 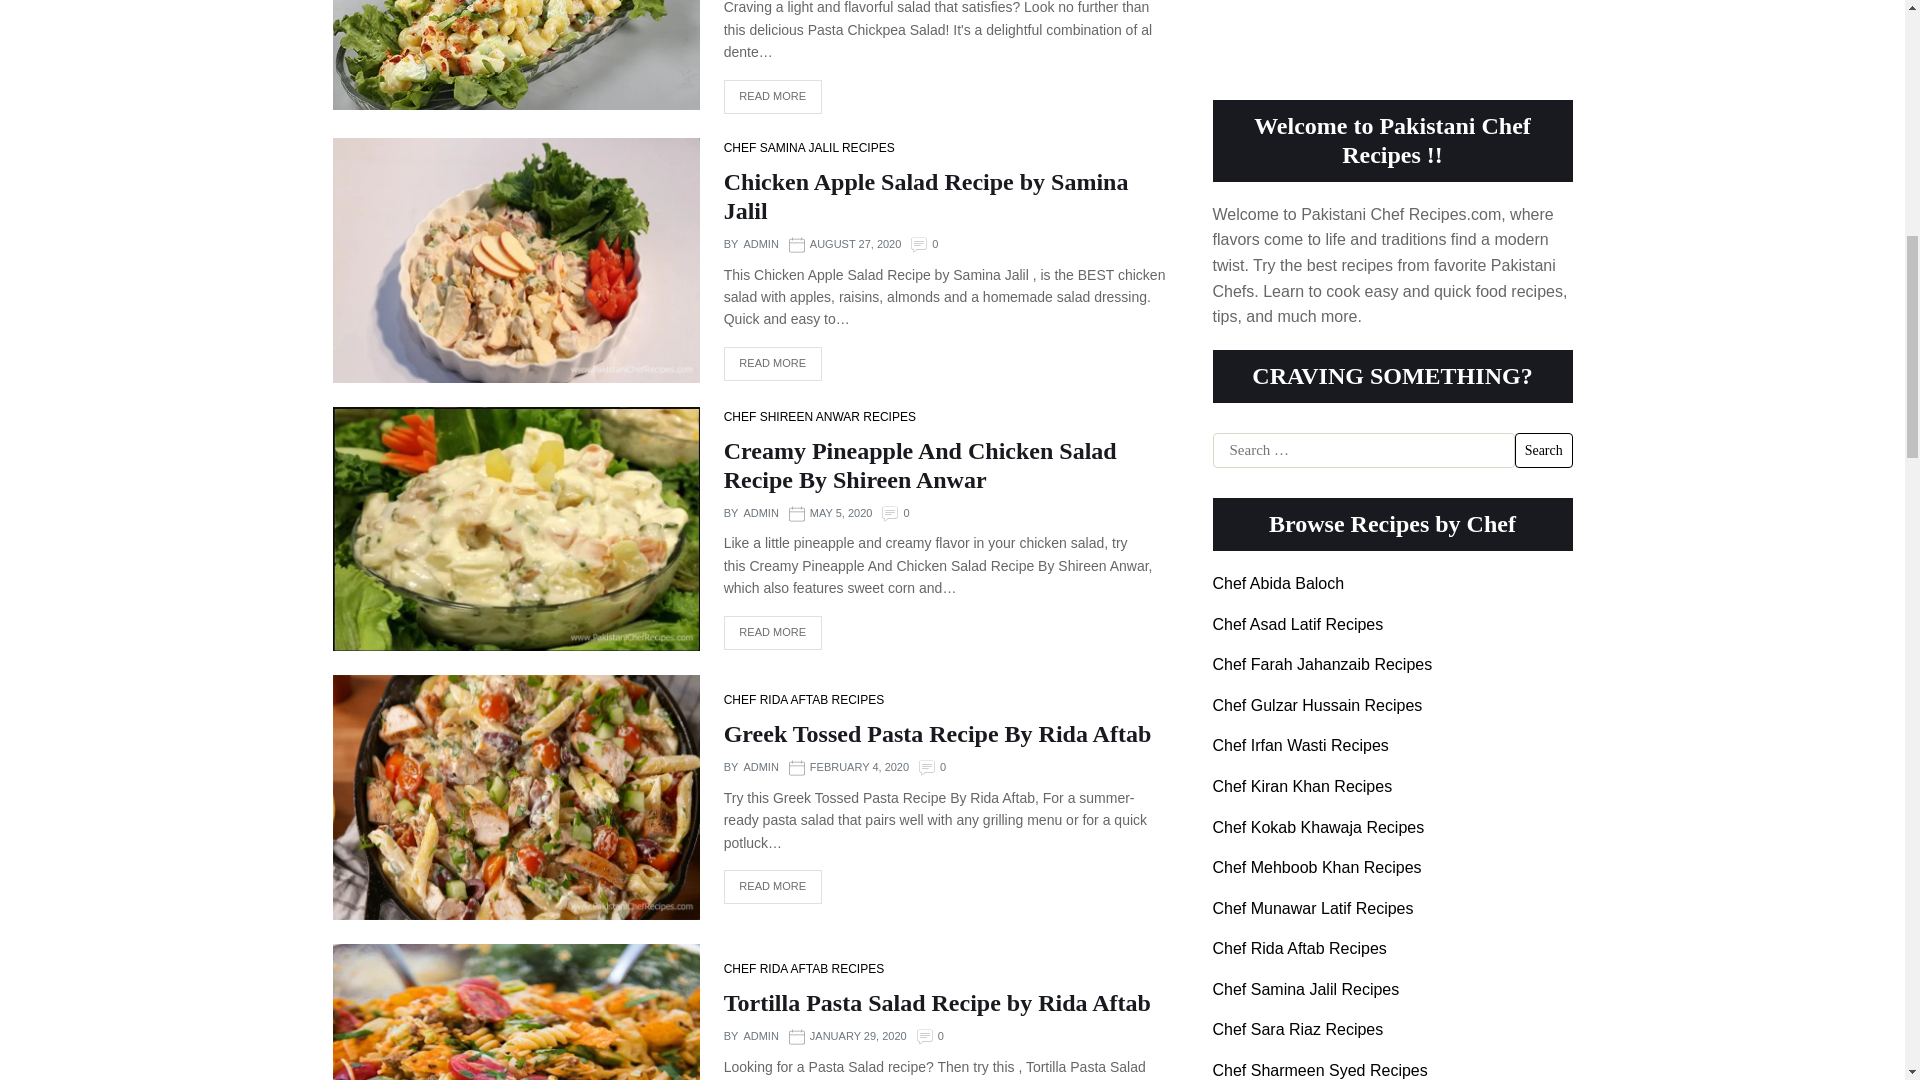 What do you see at coordinates (926, 196) in the screenshot?
I see `Chicken Apple Salad Recipe by Samina Jalil` at bounding box center [926, 196].